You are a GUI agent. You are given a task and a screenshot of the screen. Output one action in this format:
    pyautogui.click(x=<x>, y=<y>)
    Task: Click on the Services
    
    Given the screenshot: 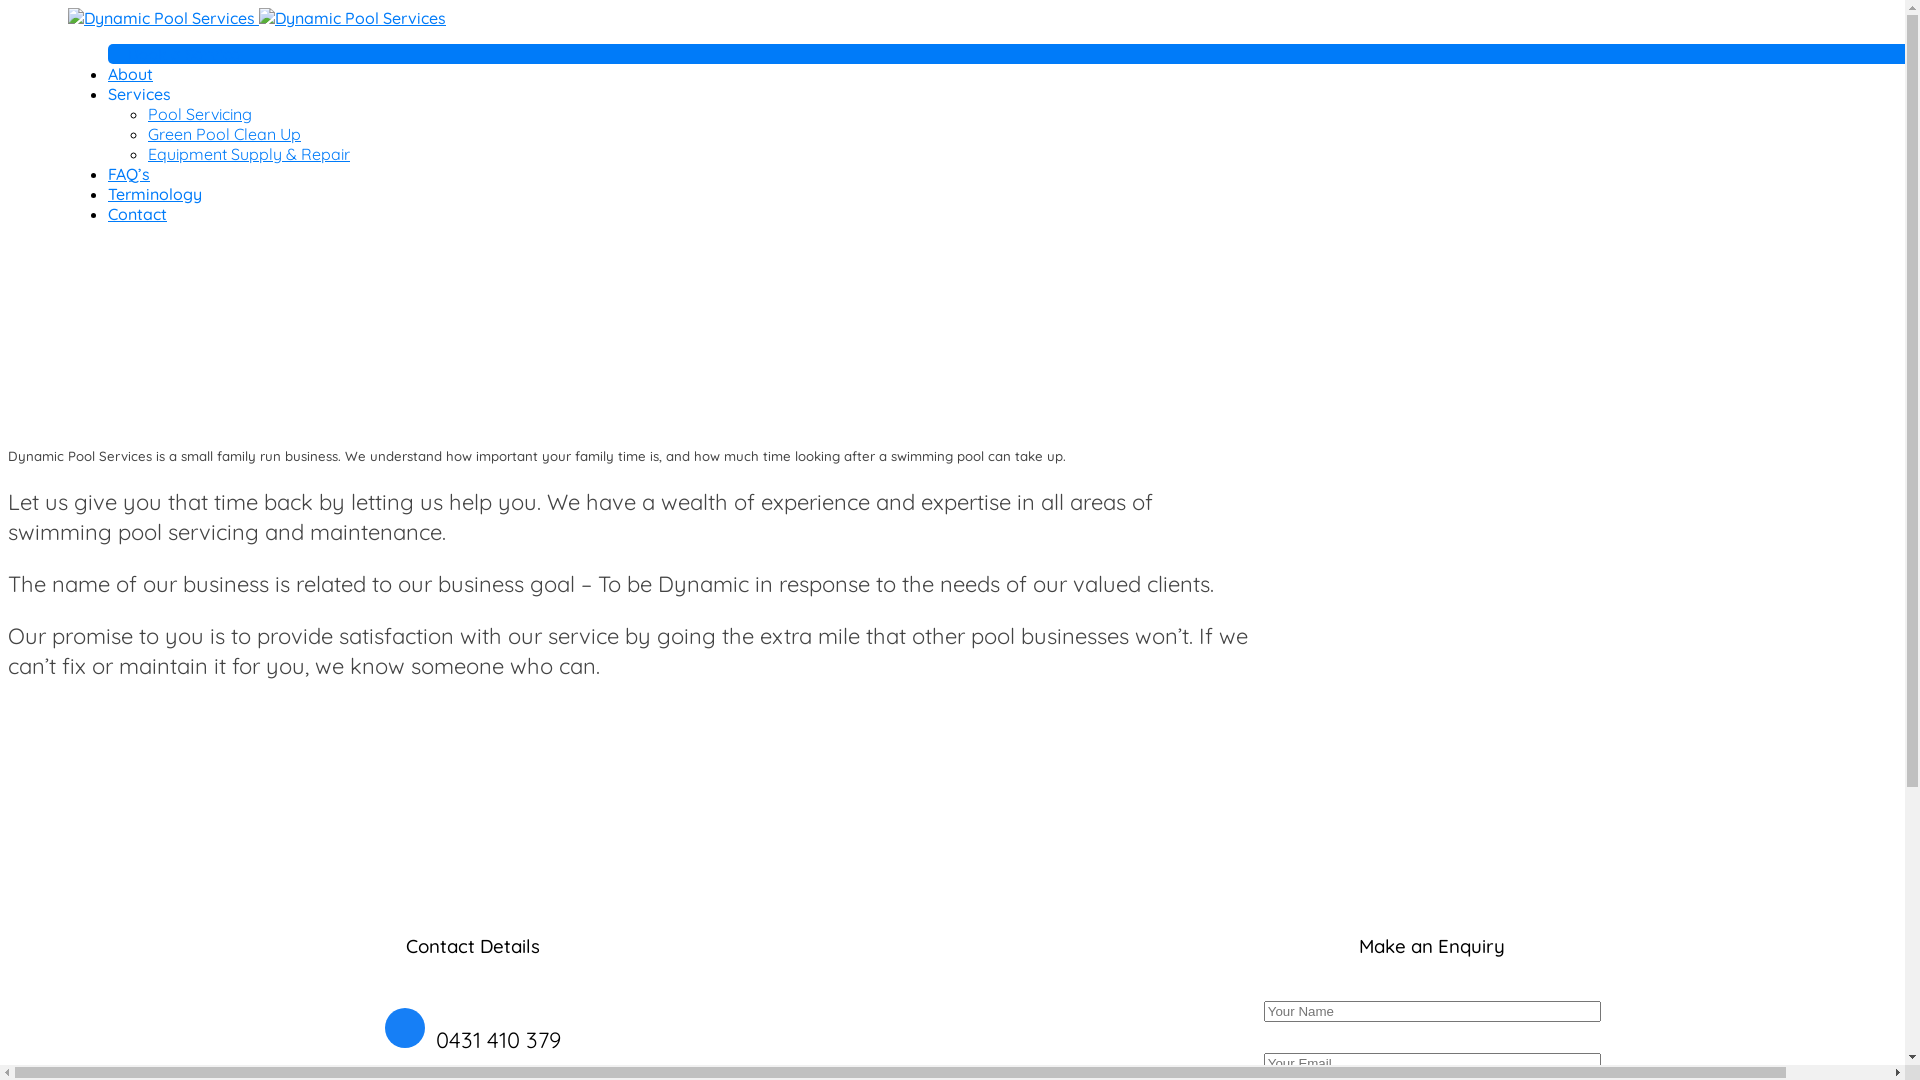 What is the action you would take?
    pyautogui.click(x=140, y=94)
    